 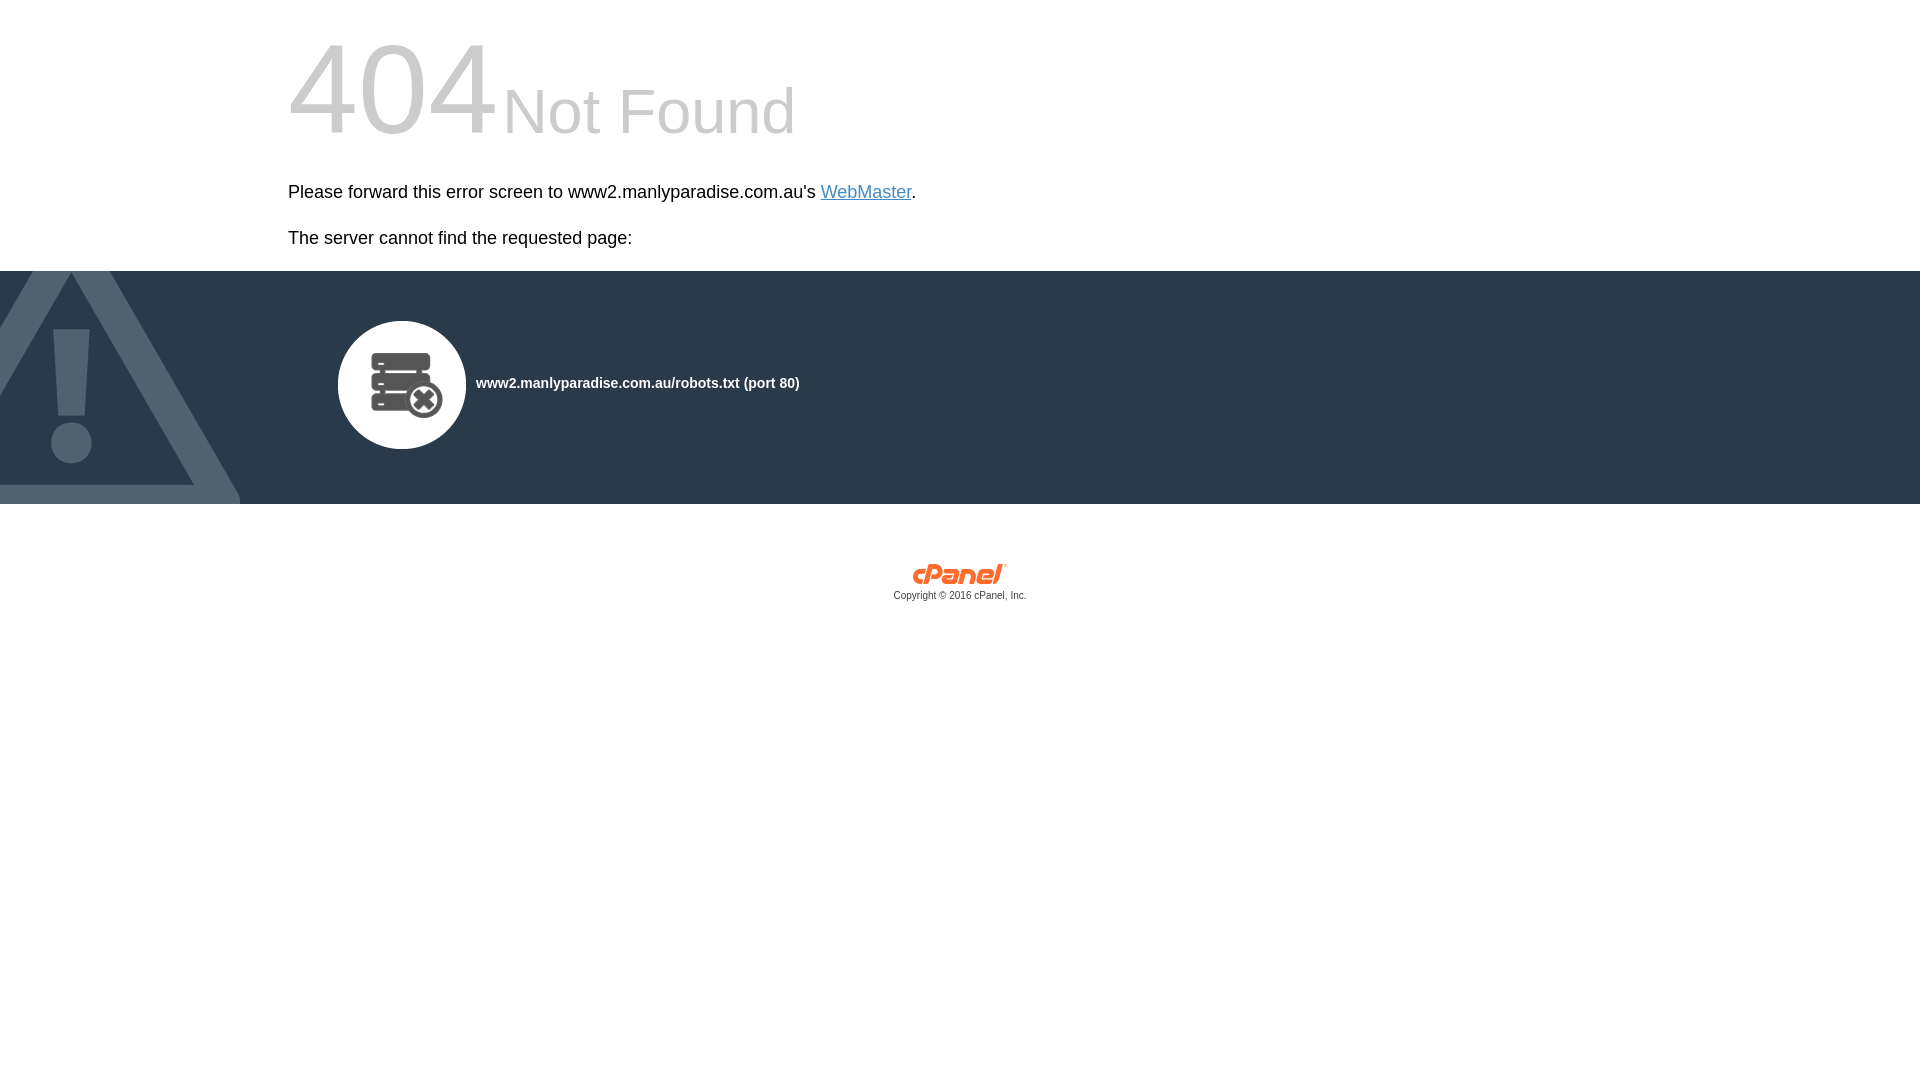 What do you see at coordinates (866, 192) in the screenshot?
I see `WebMaster` at bounding box center [866, 192].